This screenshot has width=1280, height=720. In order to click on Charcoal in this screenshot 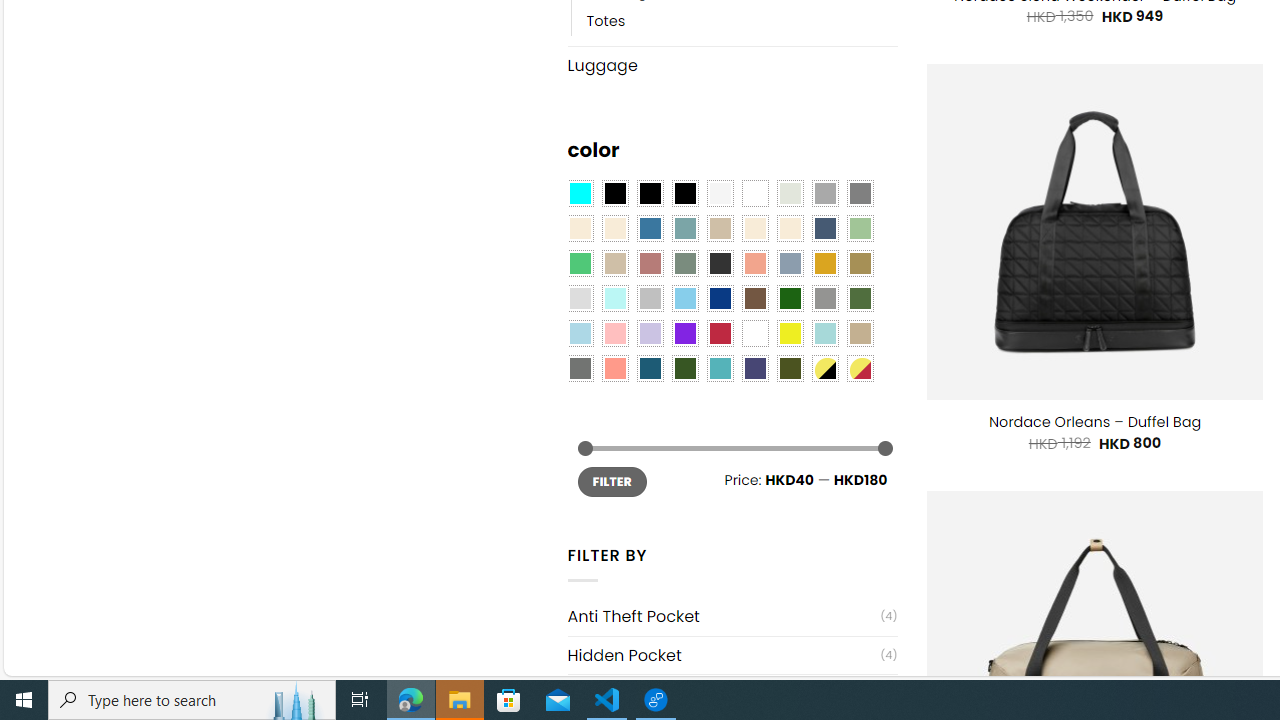, I will do `click(720, 264)`.